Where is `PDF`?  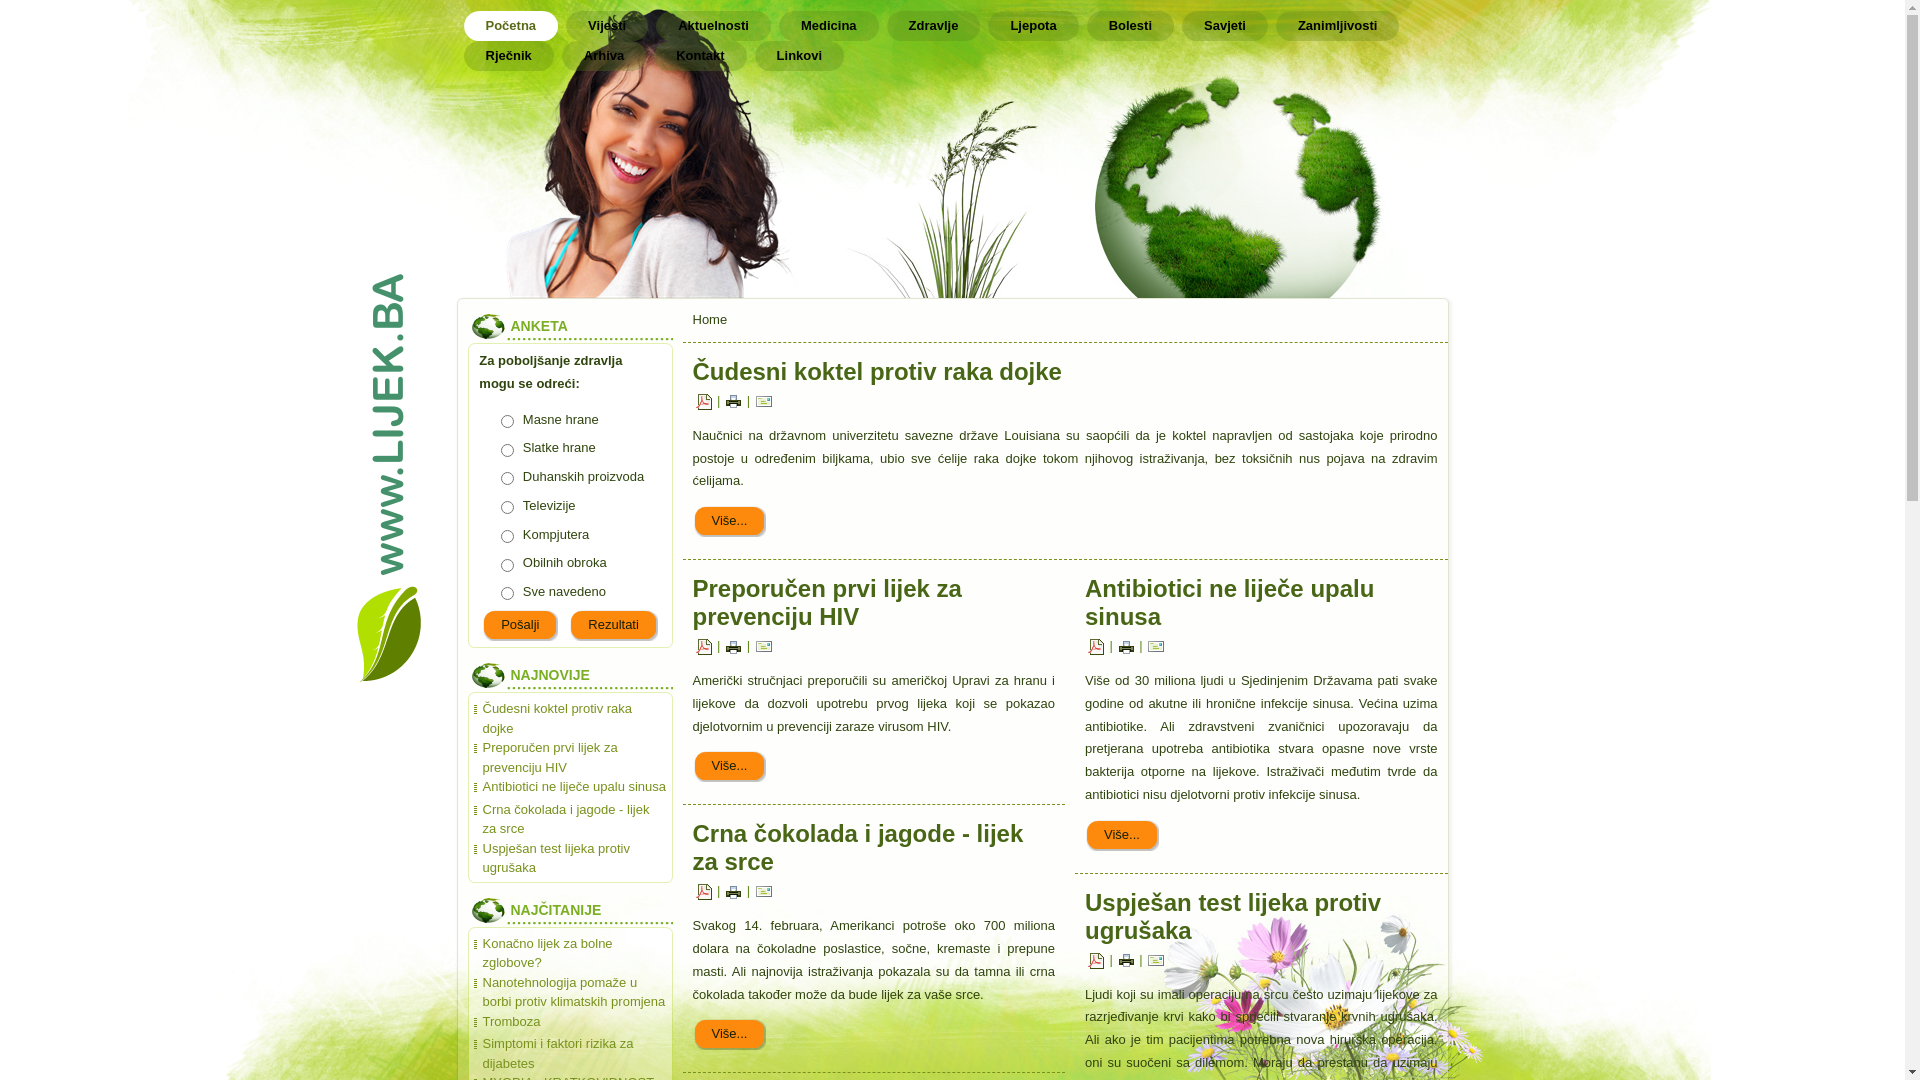
PDF is located at coordinates (1096, 960).